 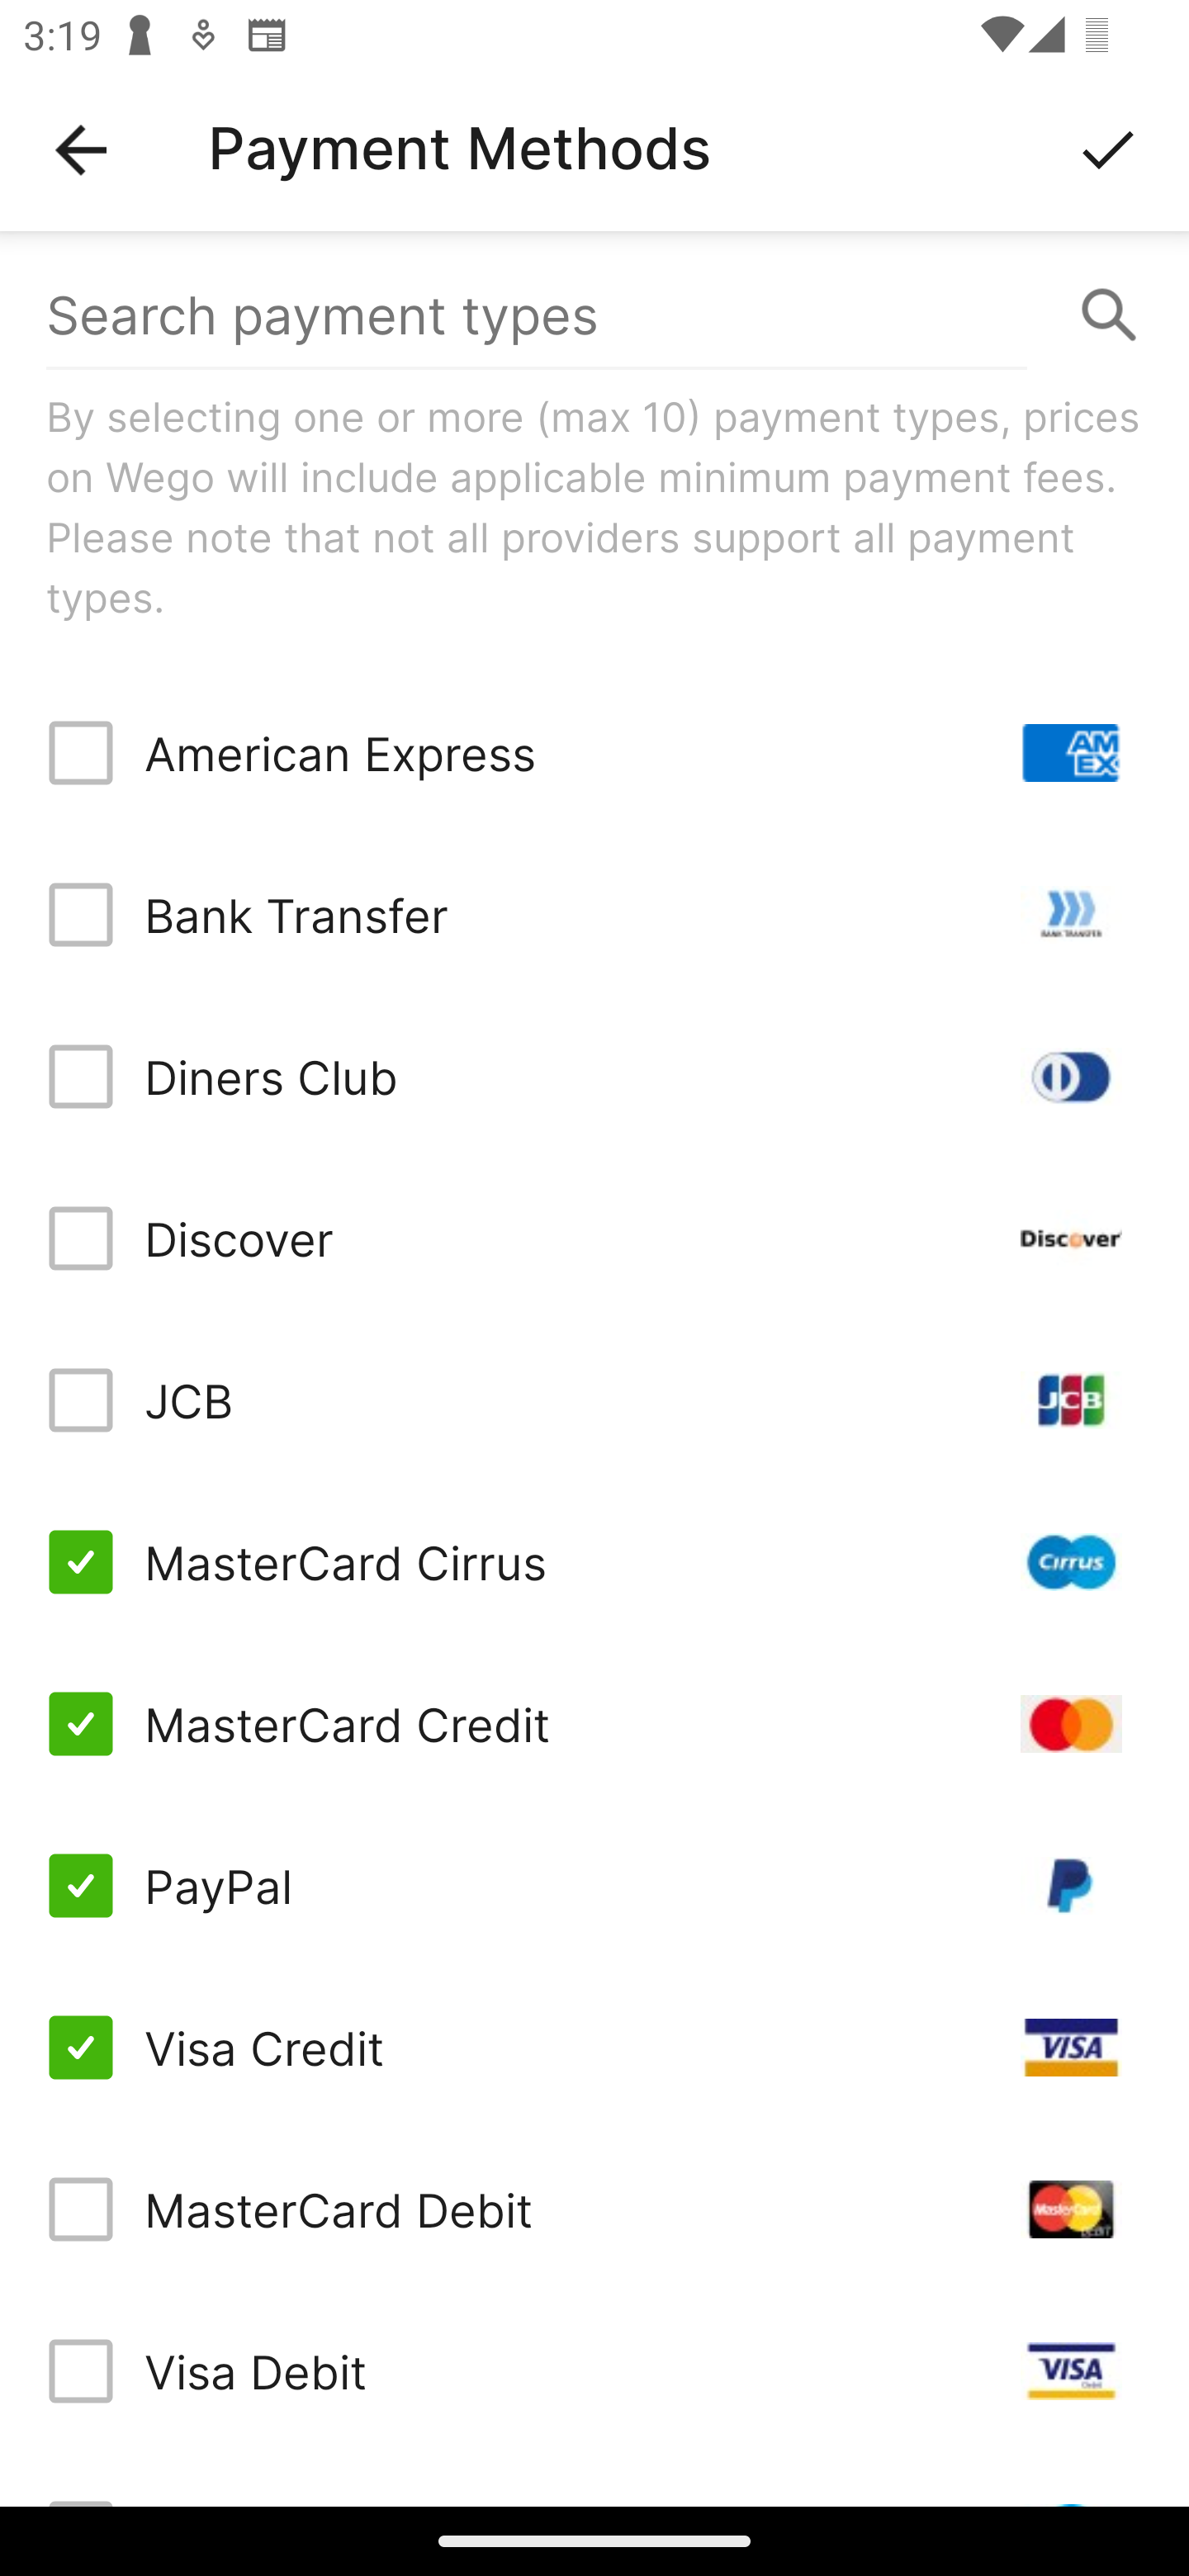 What do you see at coordinates (594, 1724) in the screenshot?
I see `MasterCard Credit` at bounding box center [594, 1724].